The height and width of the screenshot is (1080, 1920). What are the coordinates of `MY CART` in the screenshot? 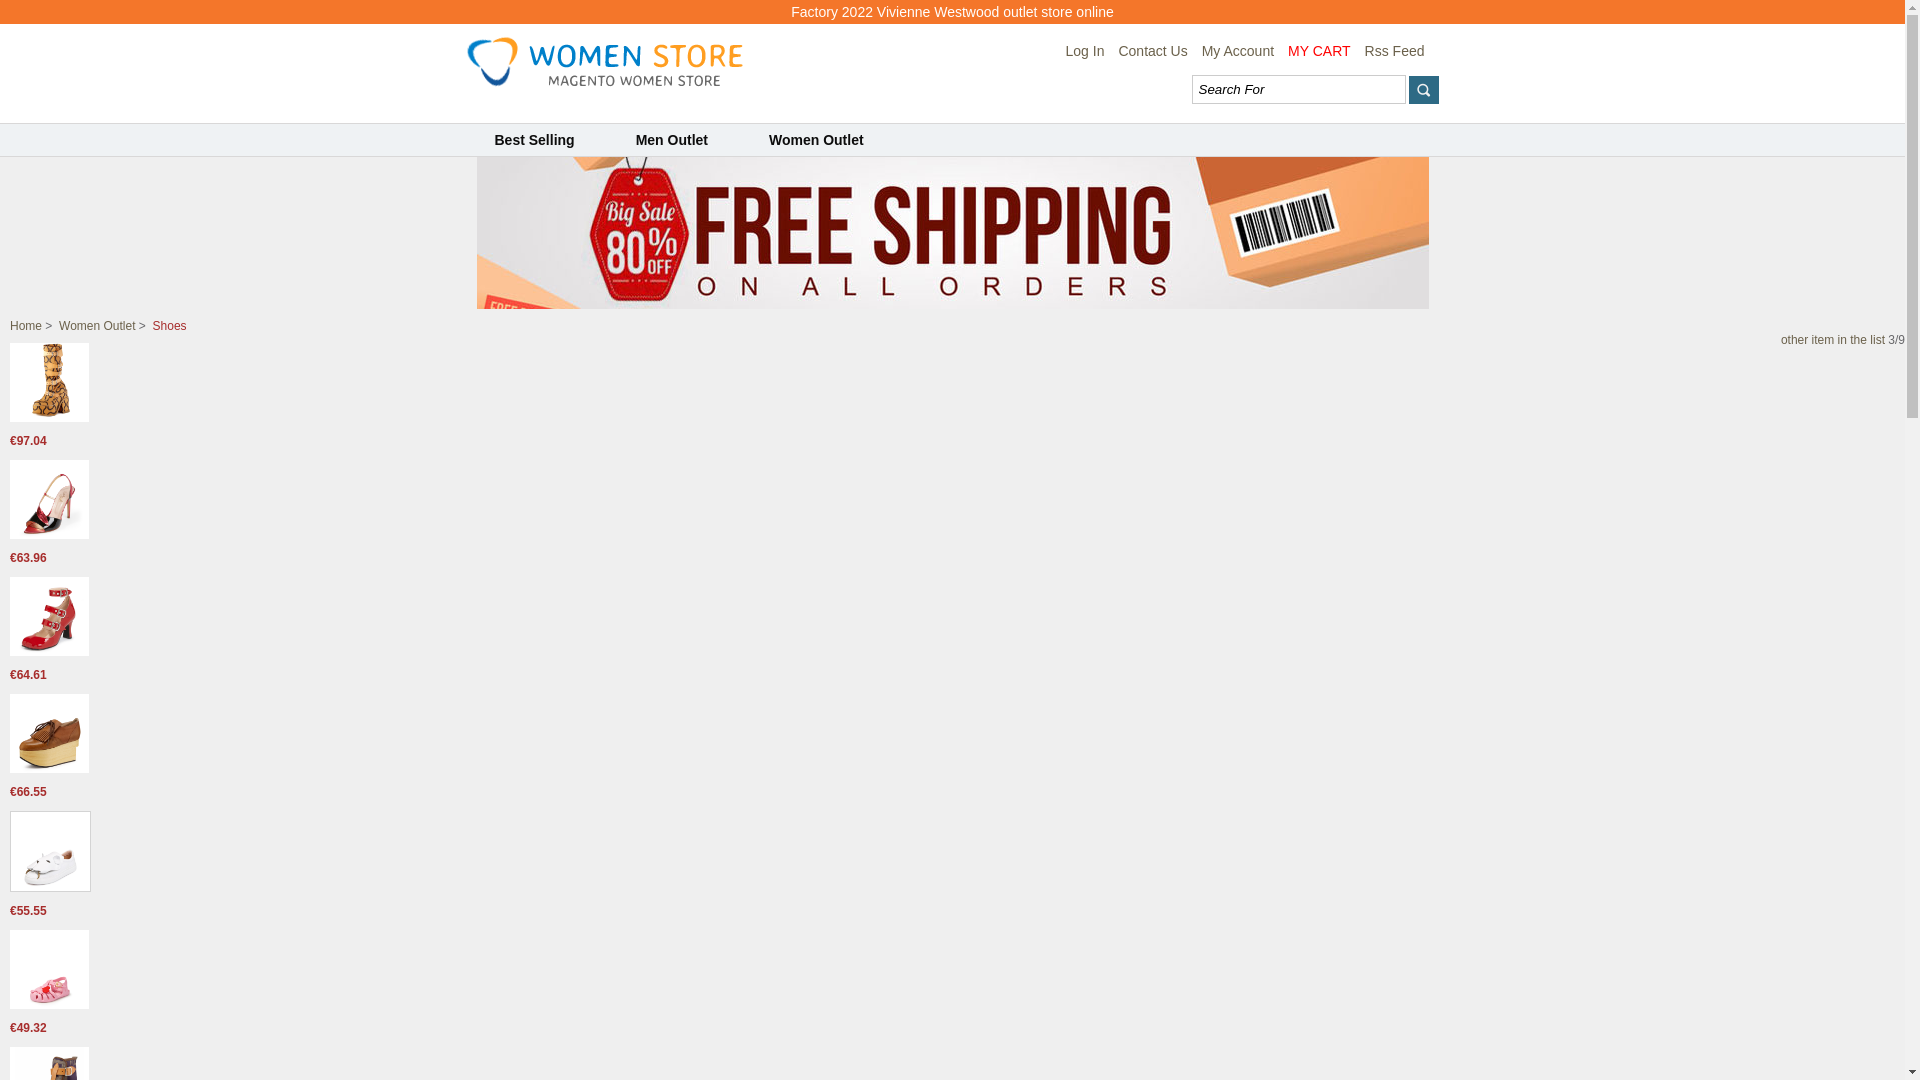 It's located at (1320, 51).